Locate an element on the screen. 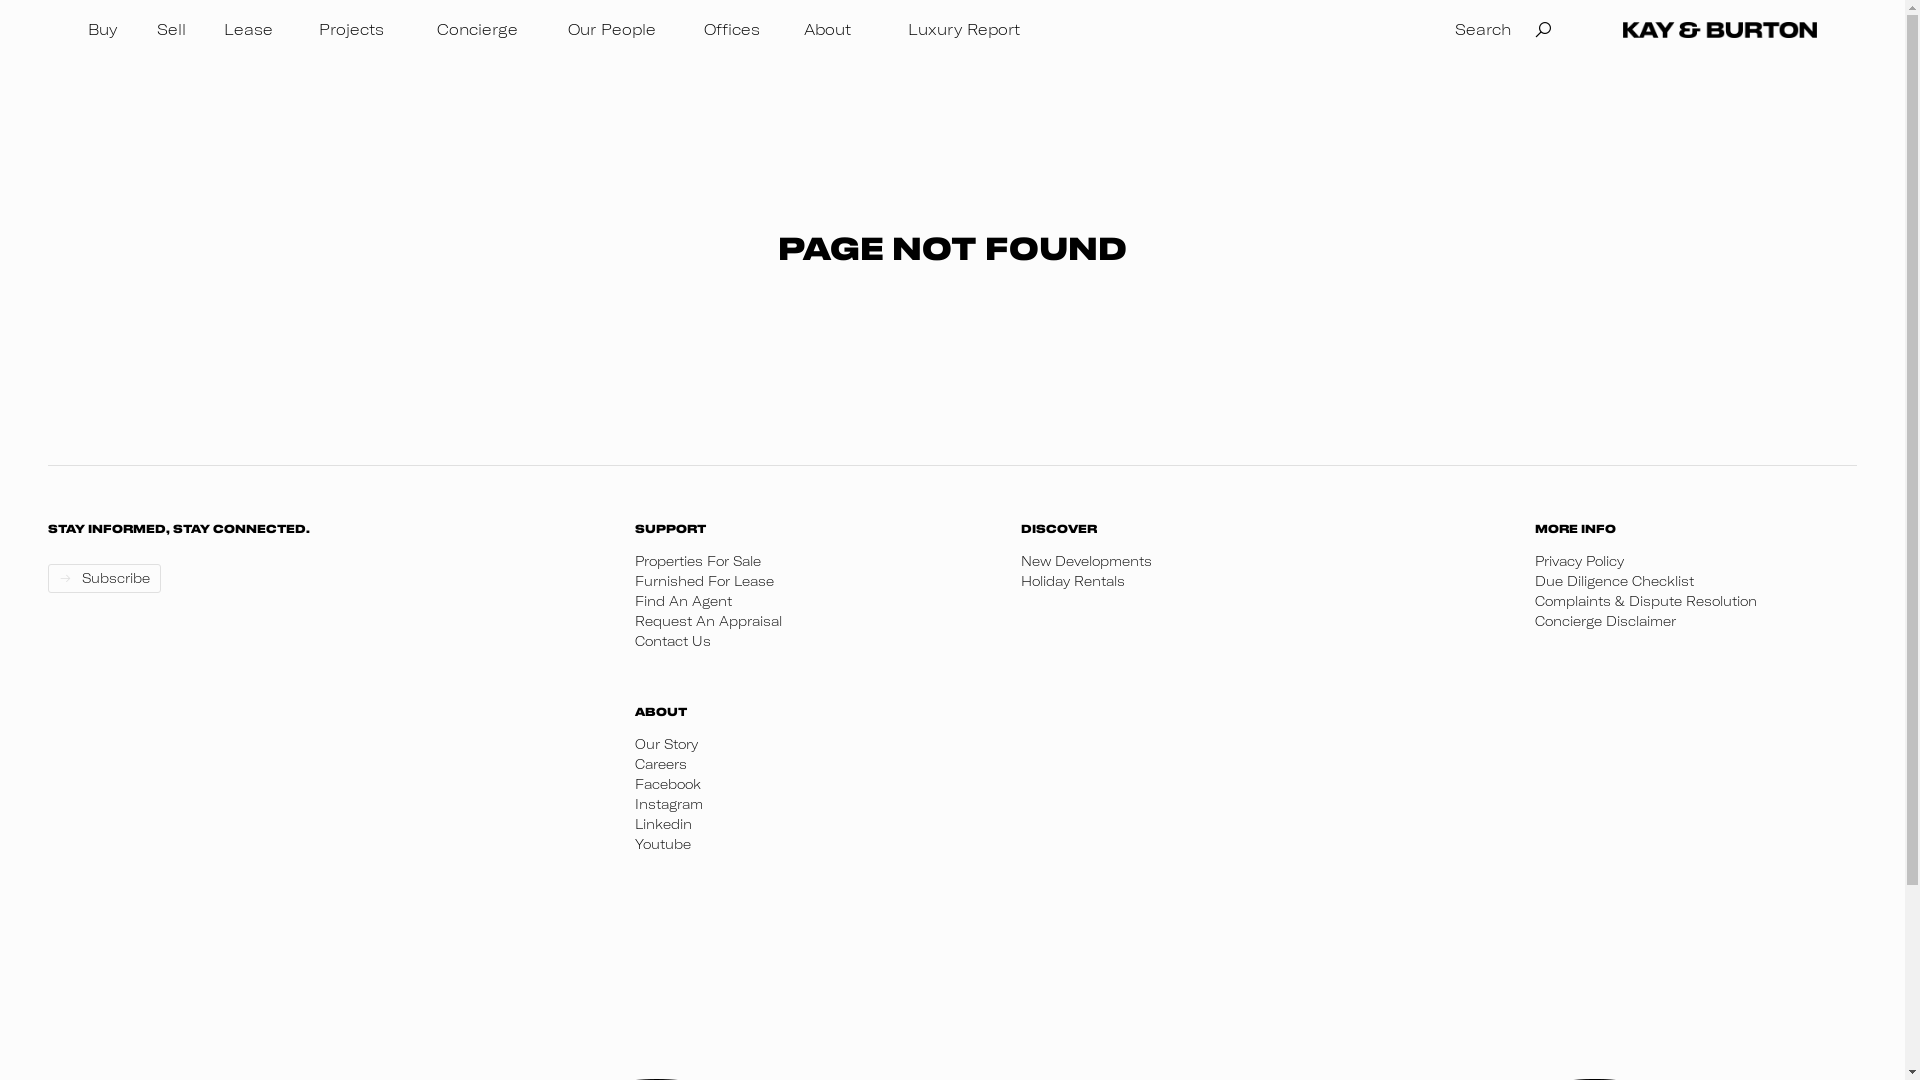 The image size is (1920, 1080). Holiday Rentals is located at coordinates (1254, 581).